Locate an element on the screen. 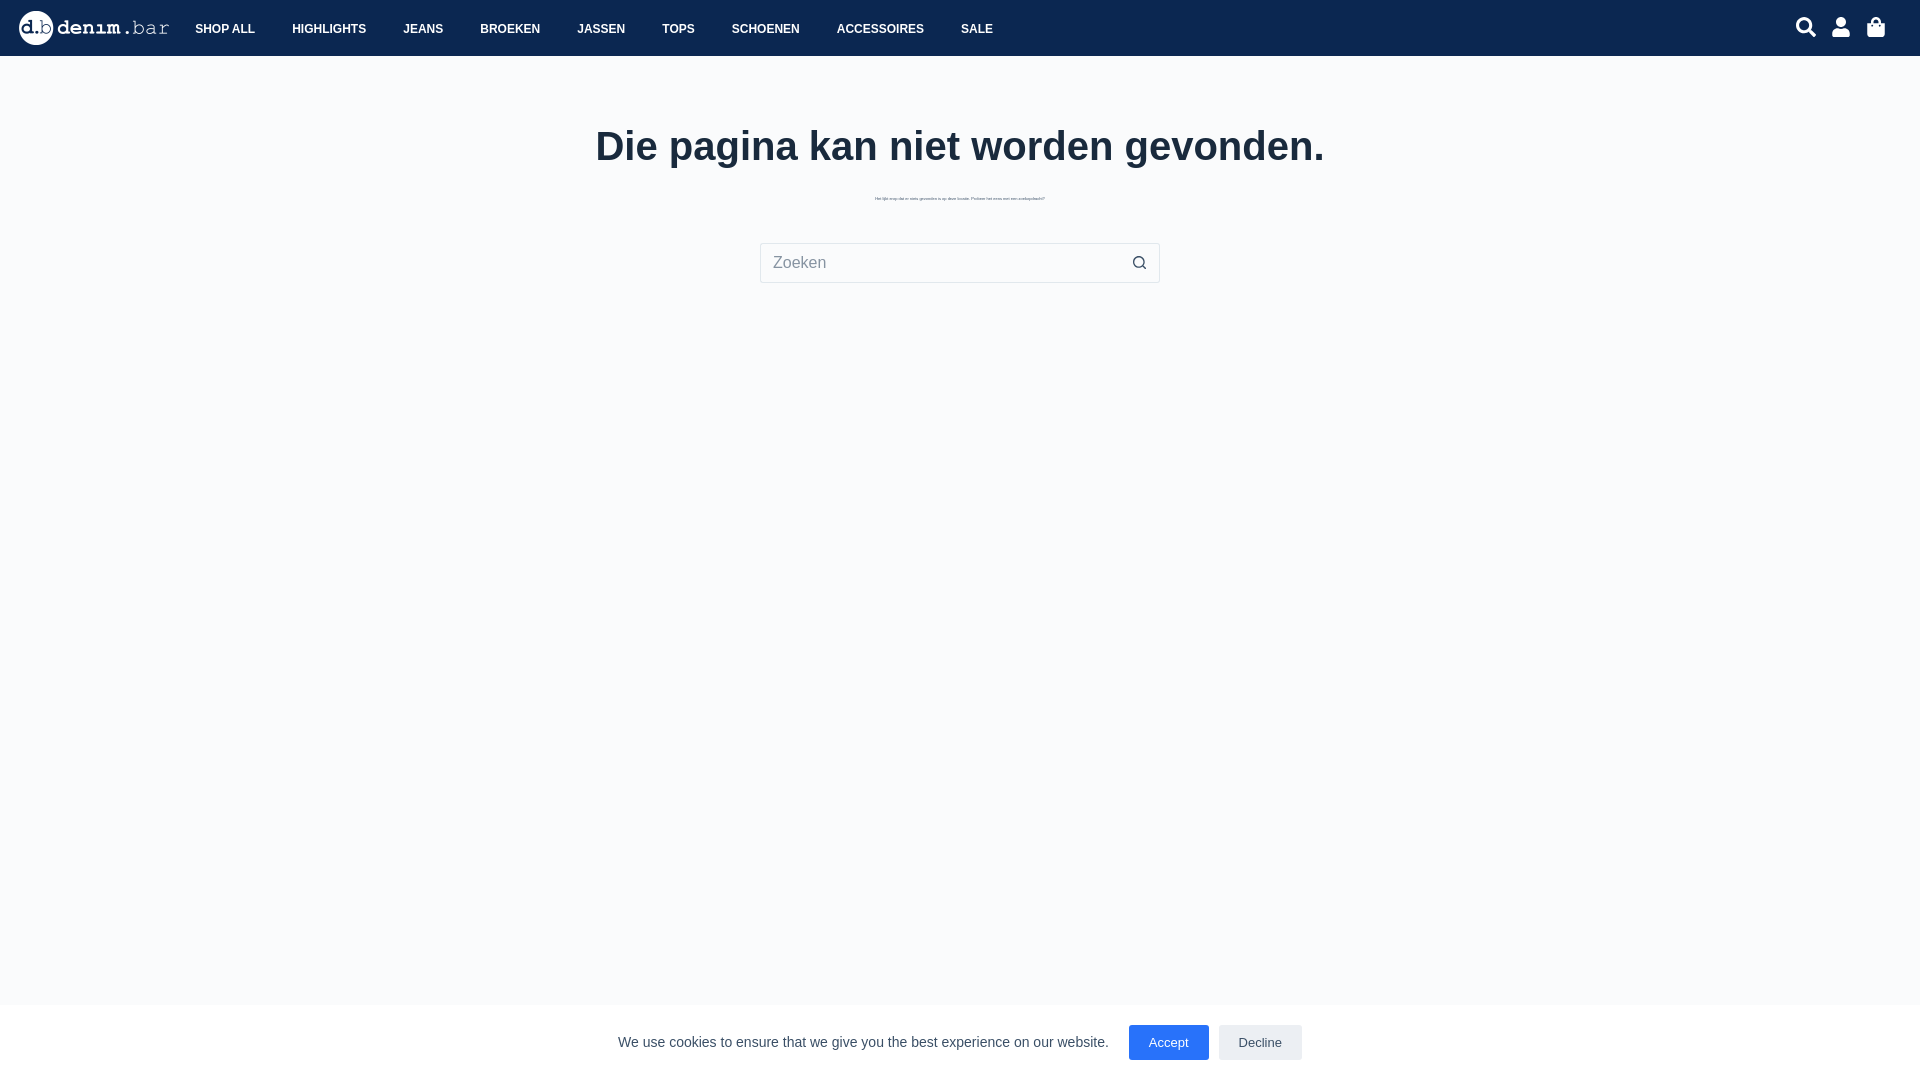 Image resolution: width=1920 pixels, height=1080 pixels. Decline is located at coordinates (1260, 1042).